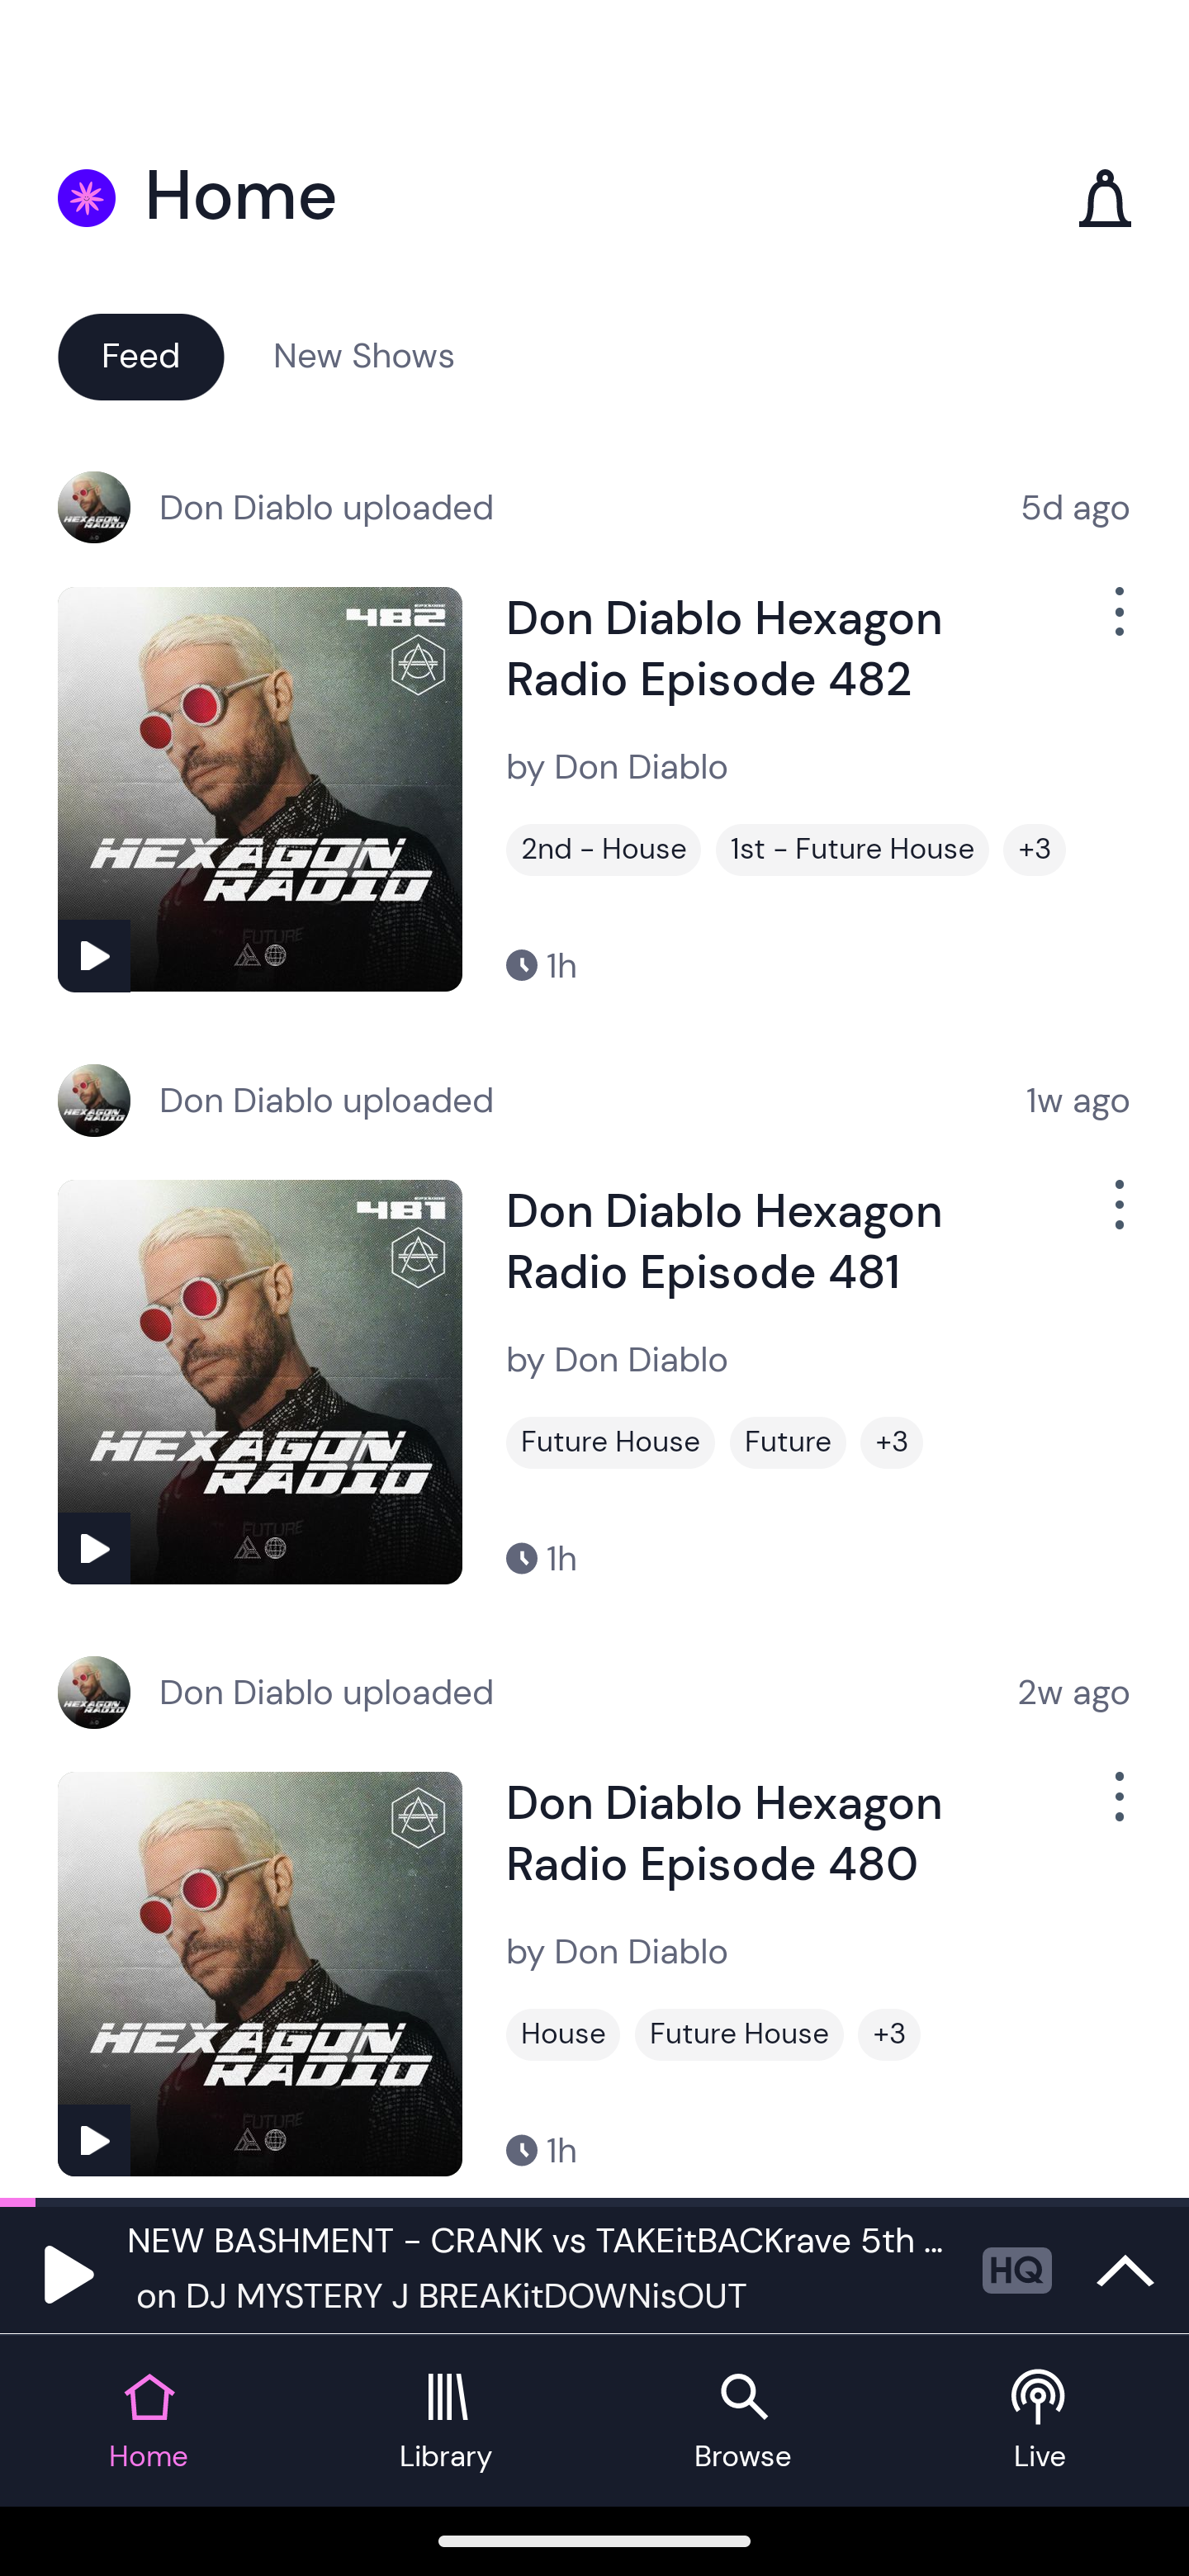 The height and width of the screenshot is (2576, 1189). Describe the element at coordinates (739, 2034) in the screenshot. I see `Future House` at that location.